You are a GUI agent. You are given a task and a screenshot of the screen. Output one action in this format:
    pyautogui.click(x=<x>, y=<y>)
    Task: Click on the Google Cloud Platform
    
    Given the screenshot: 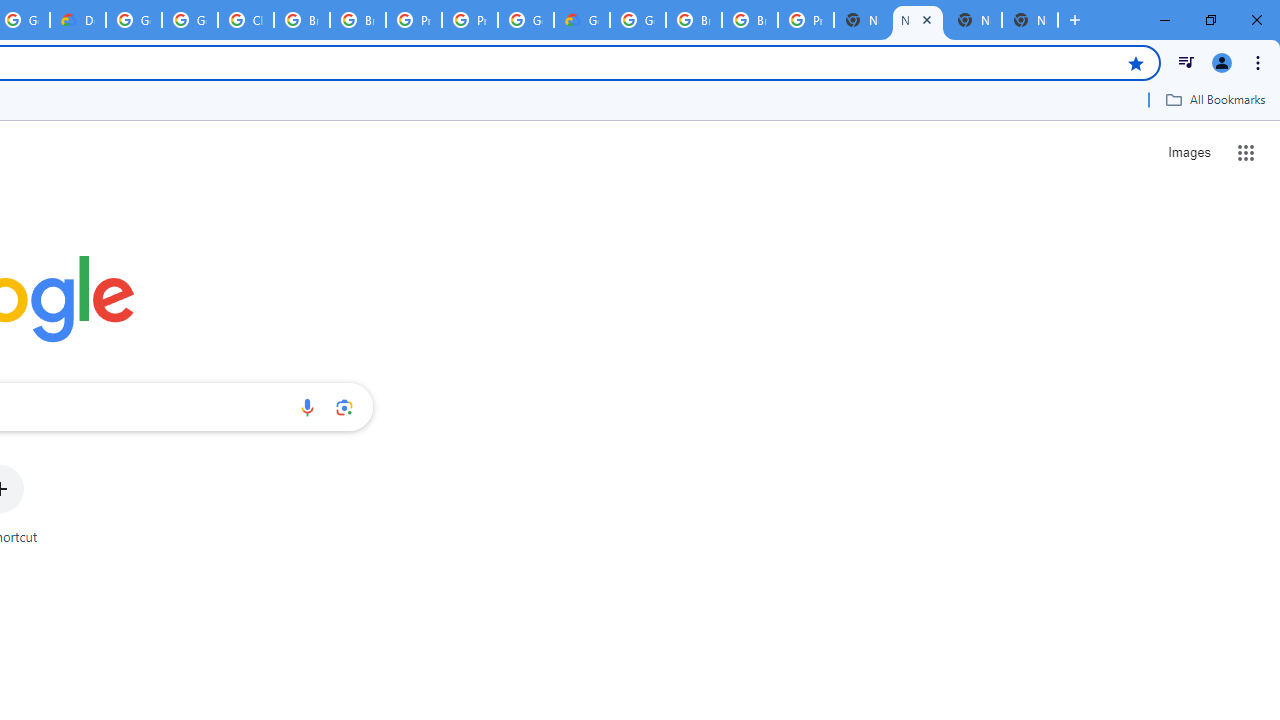 What is the action you would take?
    pyautogui.click(x=134, y=20)
    